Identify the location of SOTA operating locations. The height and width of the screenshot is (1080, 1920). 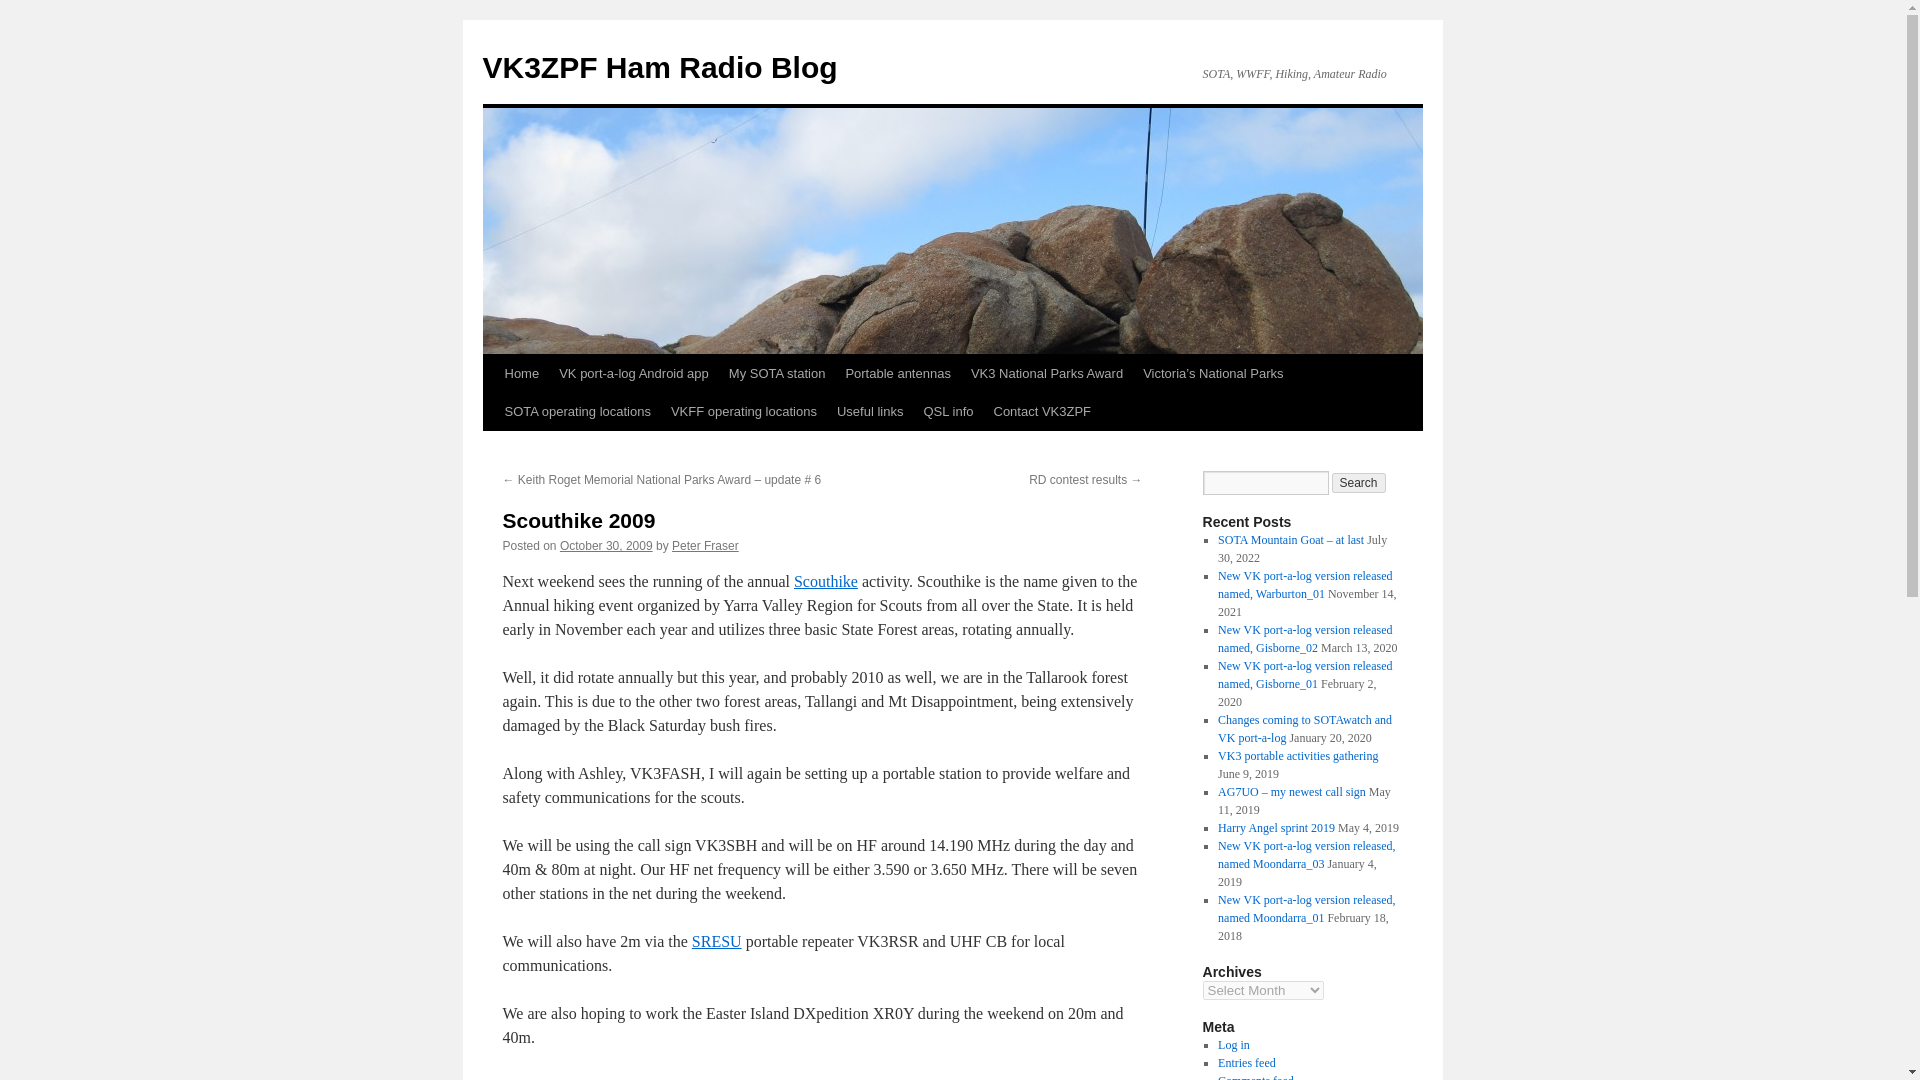
(576, 412).